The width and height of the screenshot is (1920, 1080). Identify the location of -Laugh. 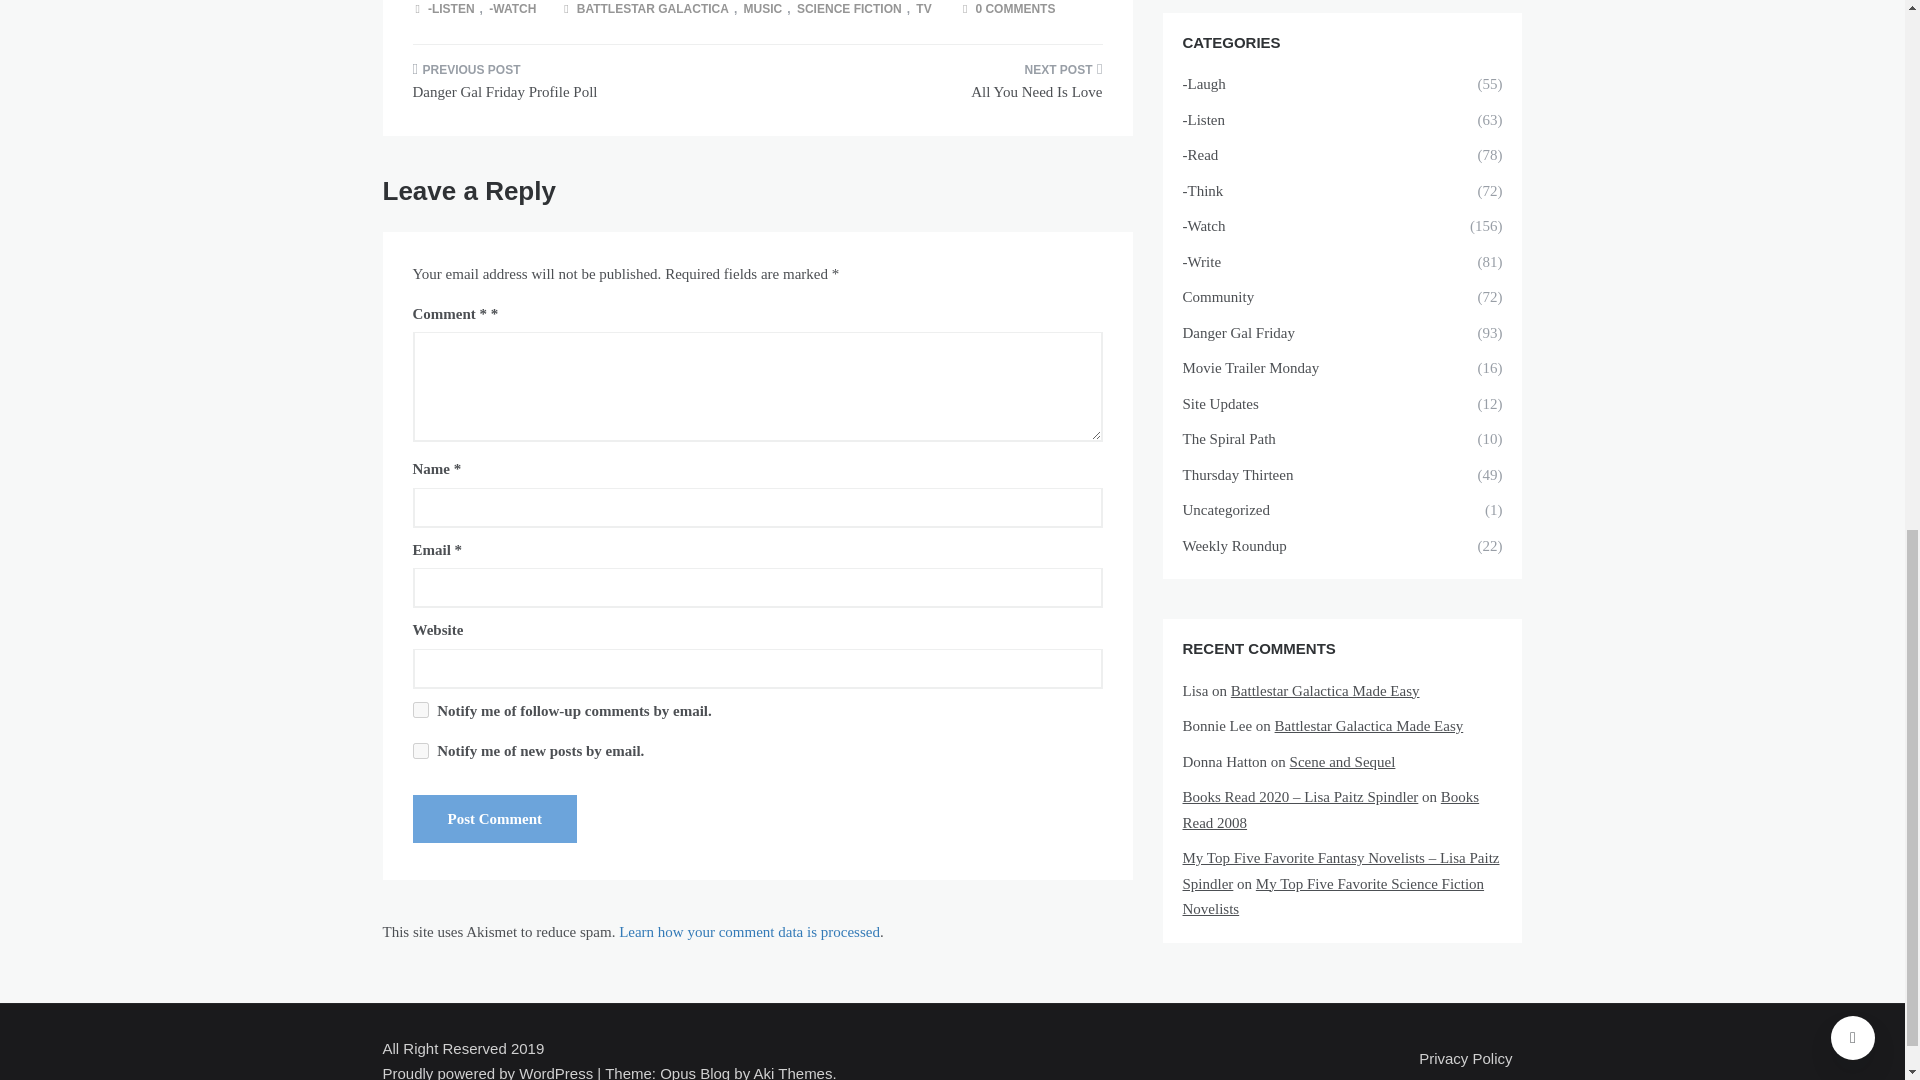
(1283, 85).